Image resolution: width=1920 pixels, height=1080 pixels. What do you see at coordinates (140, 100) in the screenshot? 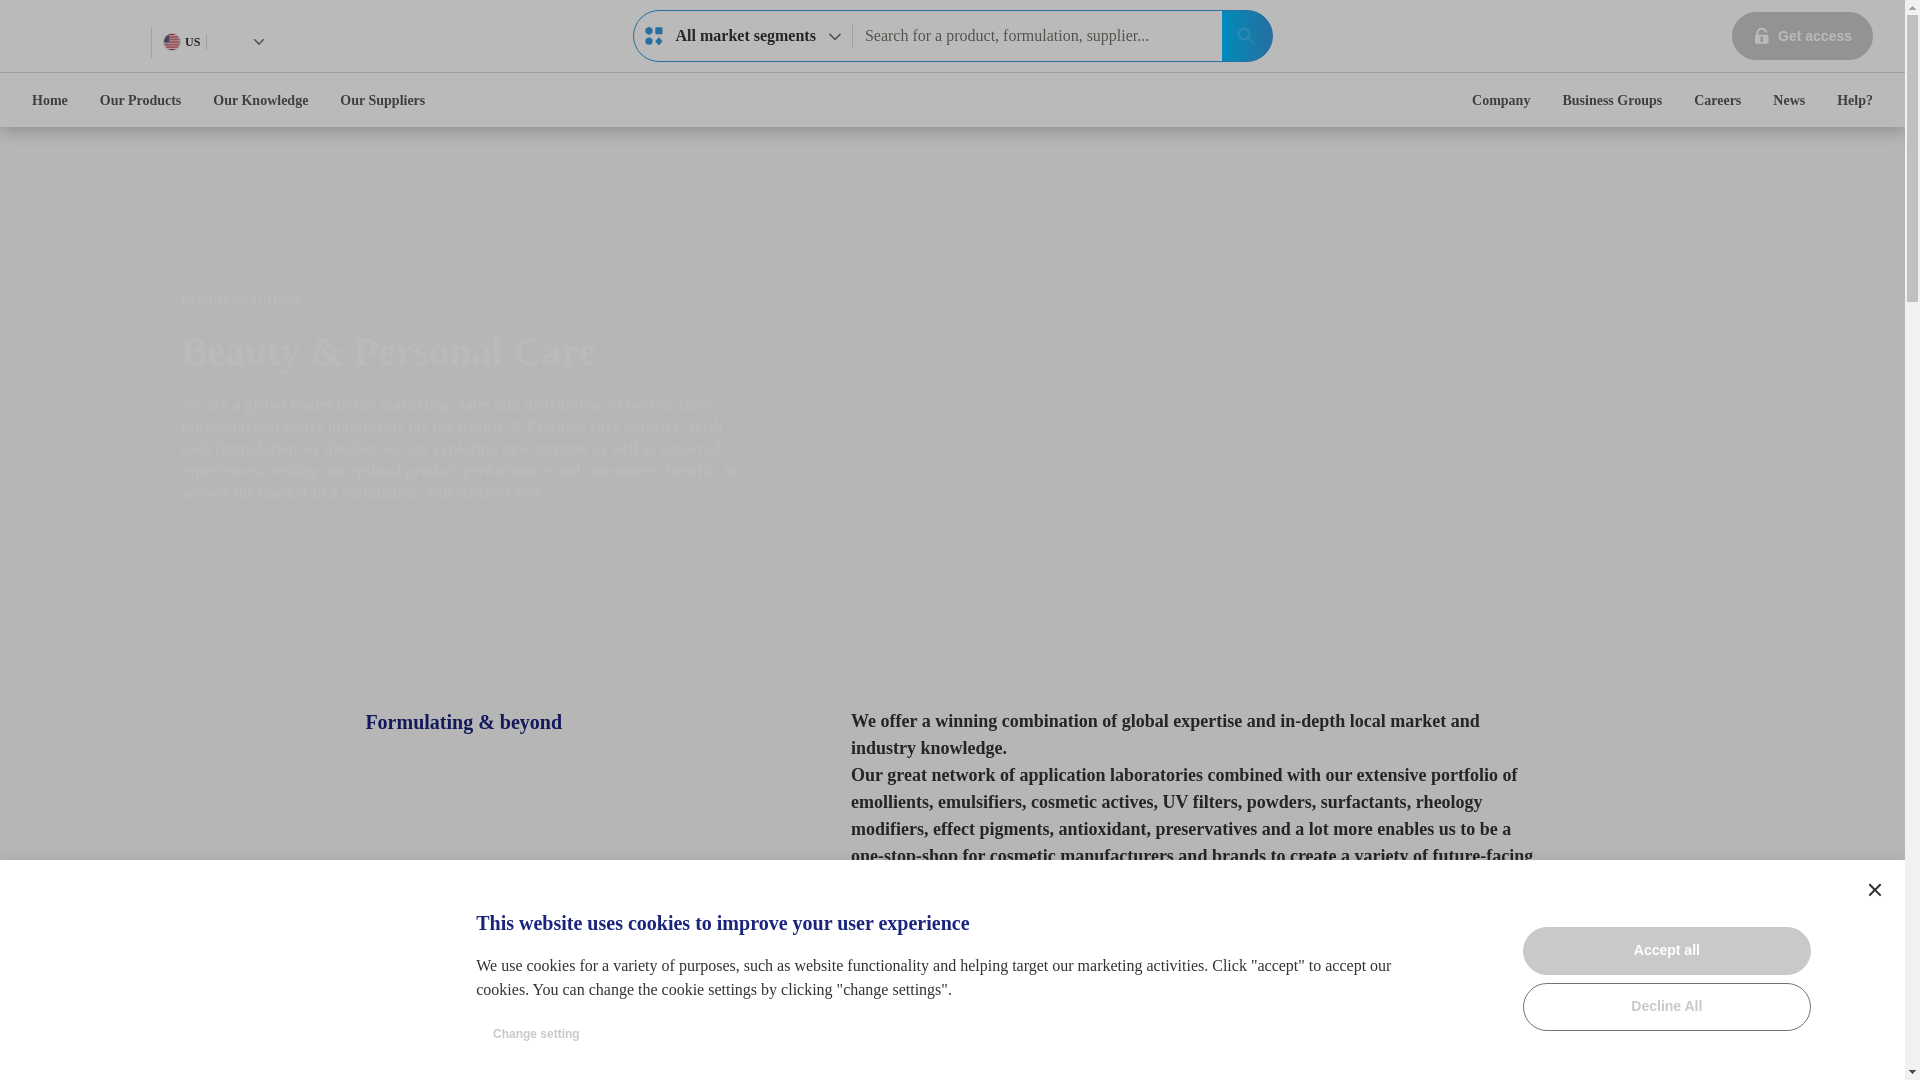
I see `Our Products` at bounding box center [140, 100].